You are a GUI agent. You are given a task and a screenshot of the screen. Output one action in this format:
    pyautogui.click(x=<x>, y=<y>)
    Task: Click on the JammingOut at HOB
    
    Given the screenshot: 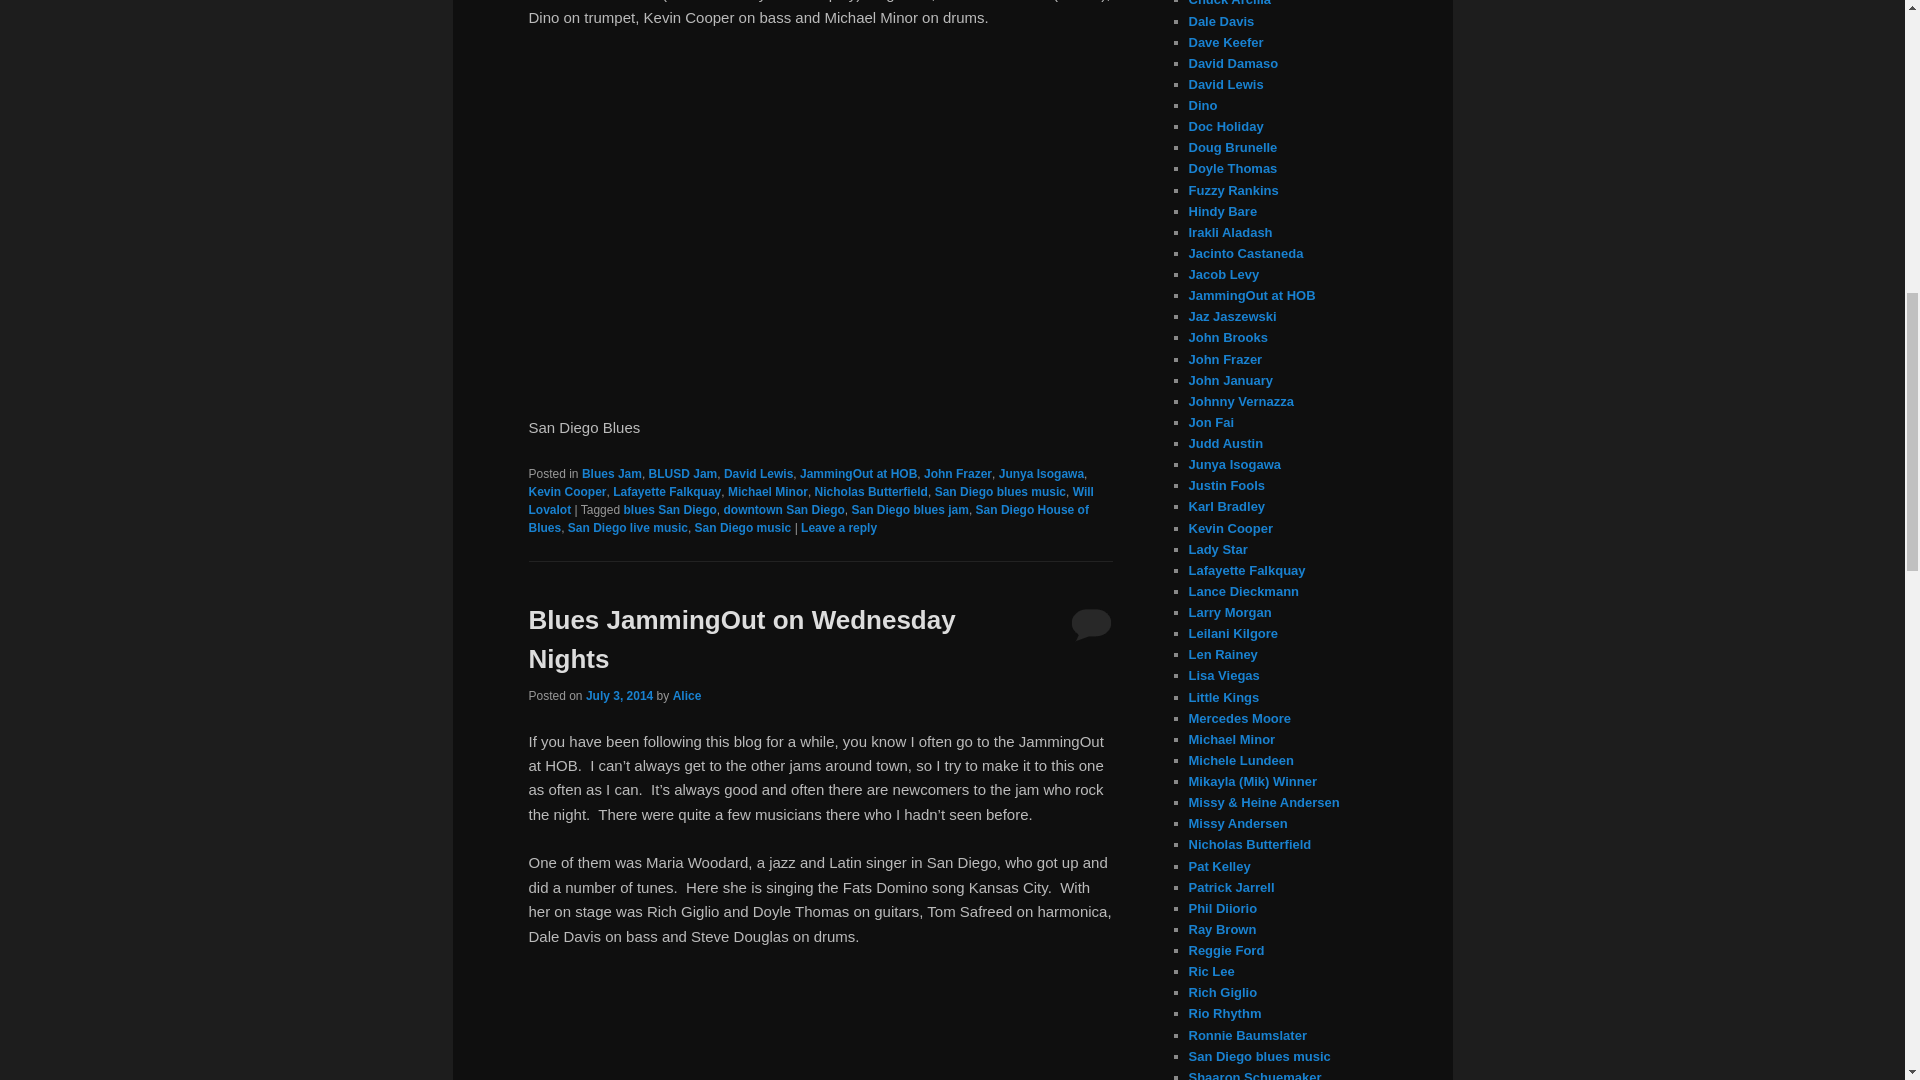 What is the action you would take?
    pyautogui.click(x=858, y=473)
    